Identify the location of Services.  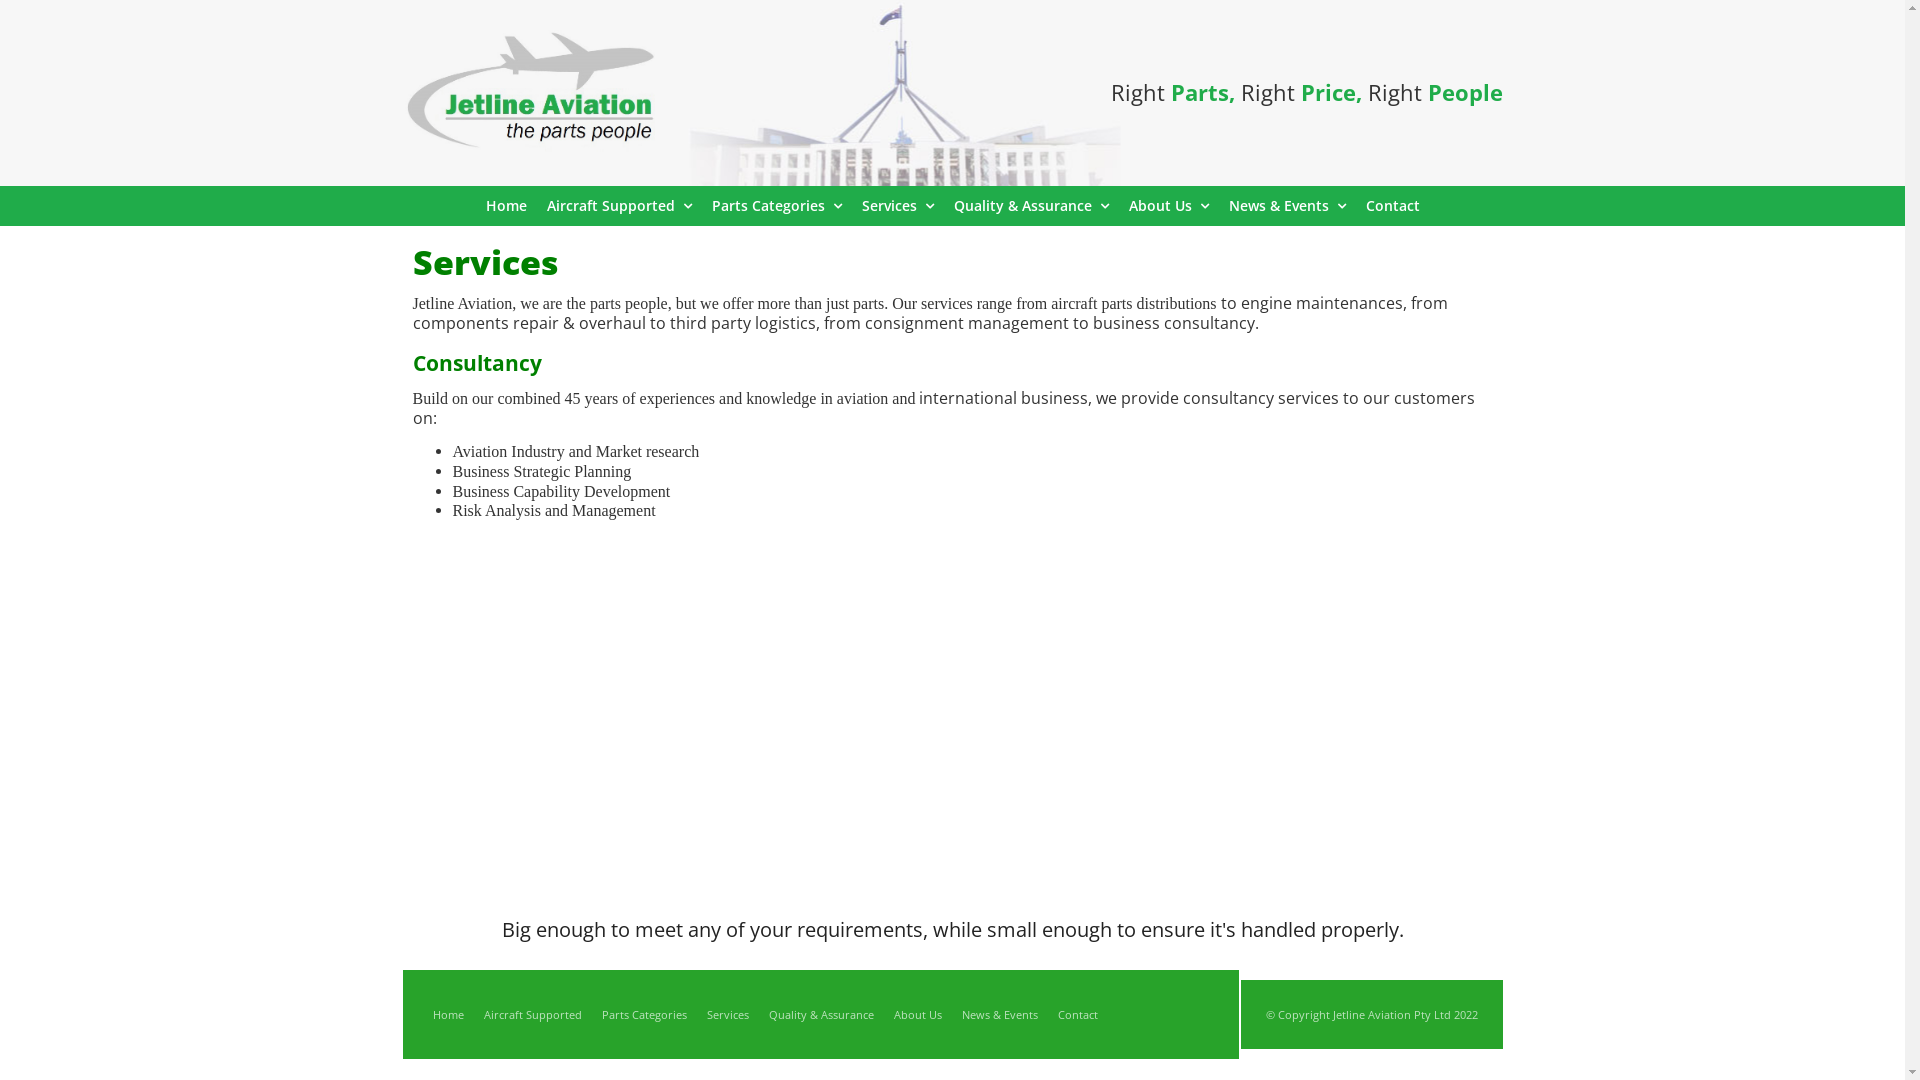
(898, 206).